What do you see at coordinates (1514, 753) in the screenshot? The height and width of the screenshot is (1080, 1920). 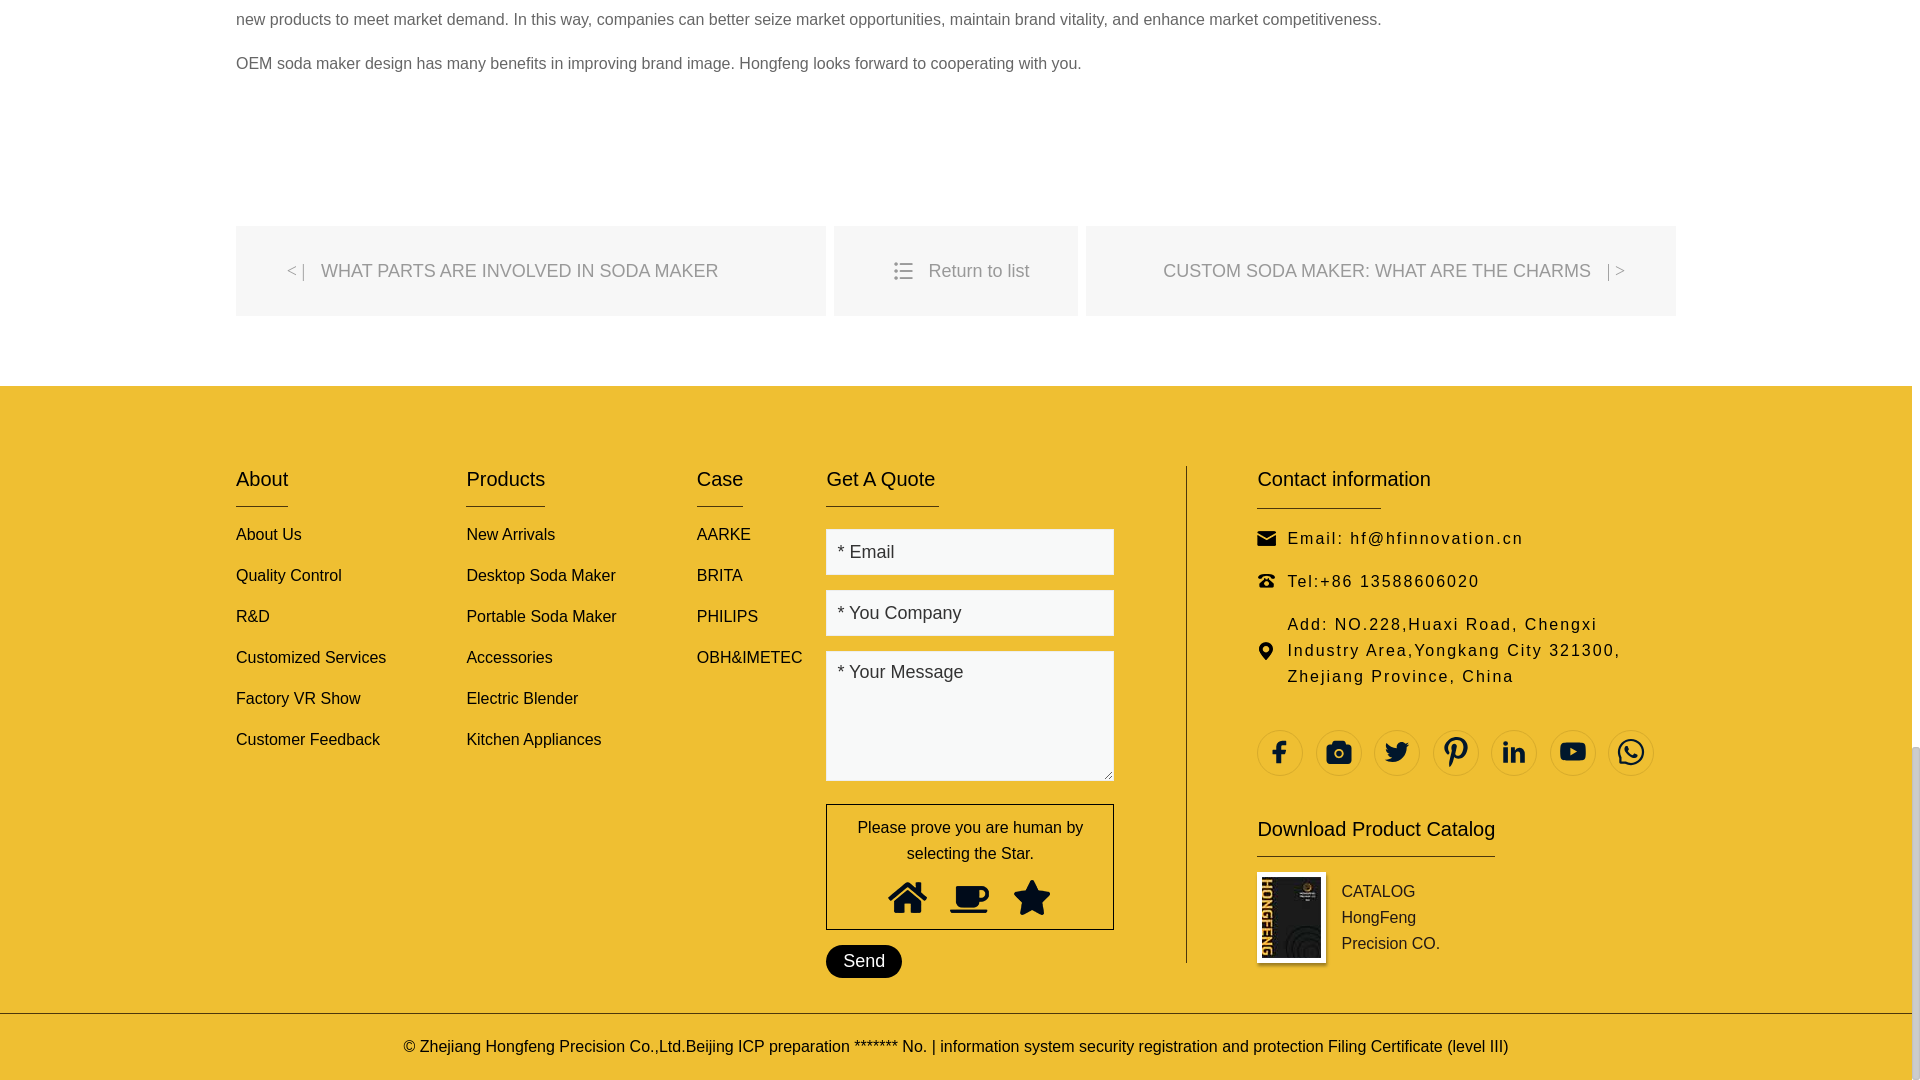 I see `linkedin` at bounding box center [1514, 753].